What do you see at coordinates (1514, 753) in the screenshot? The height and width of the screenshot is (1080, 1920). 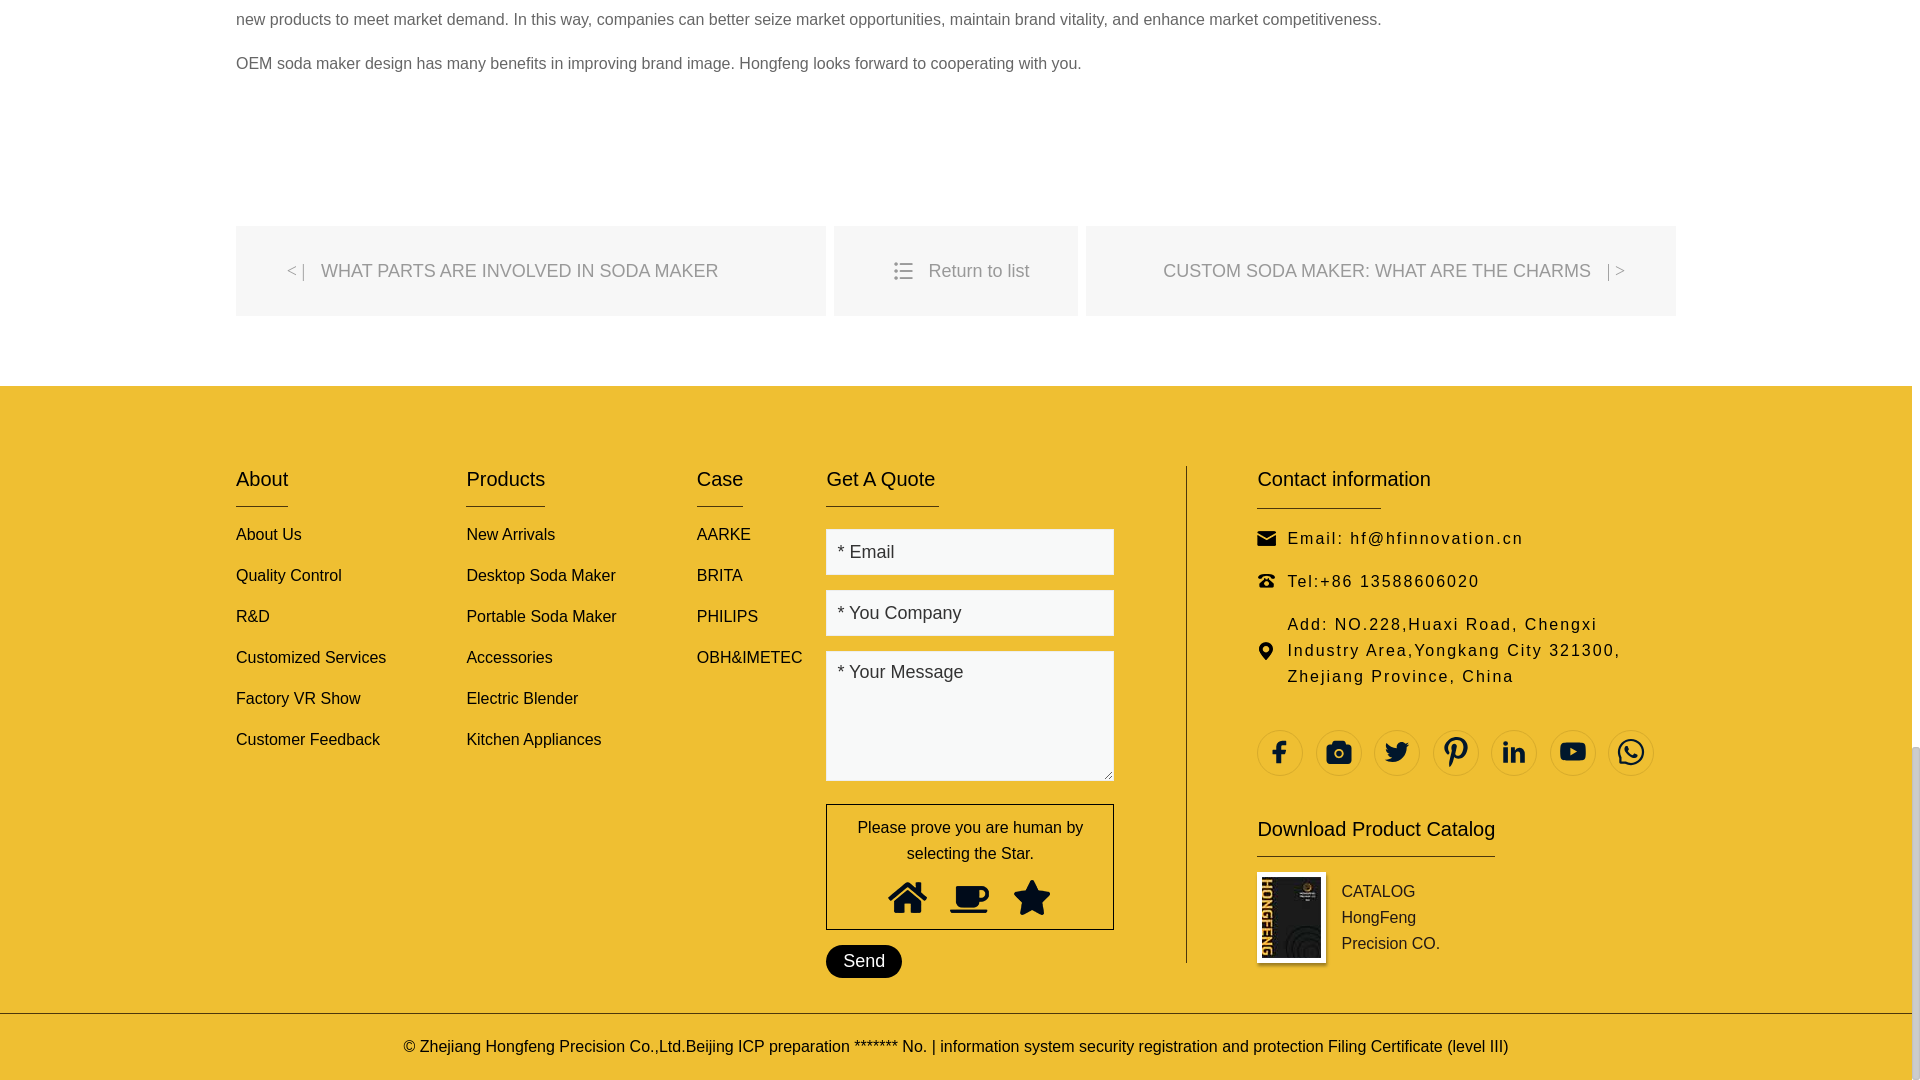 I see `linkedin` at bounding box center [1514, 753].